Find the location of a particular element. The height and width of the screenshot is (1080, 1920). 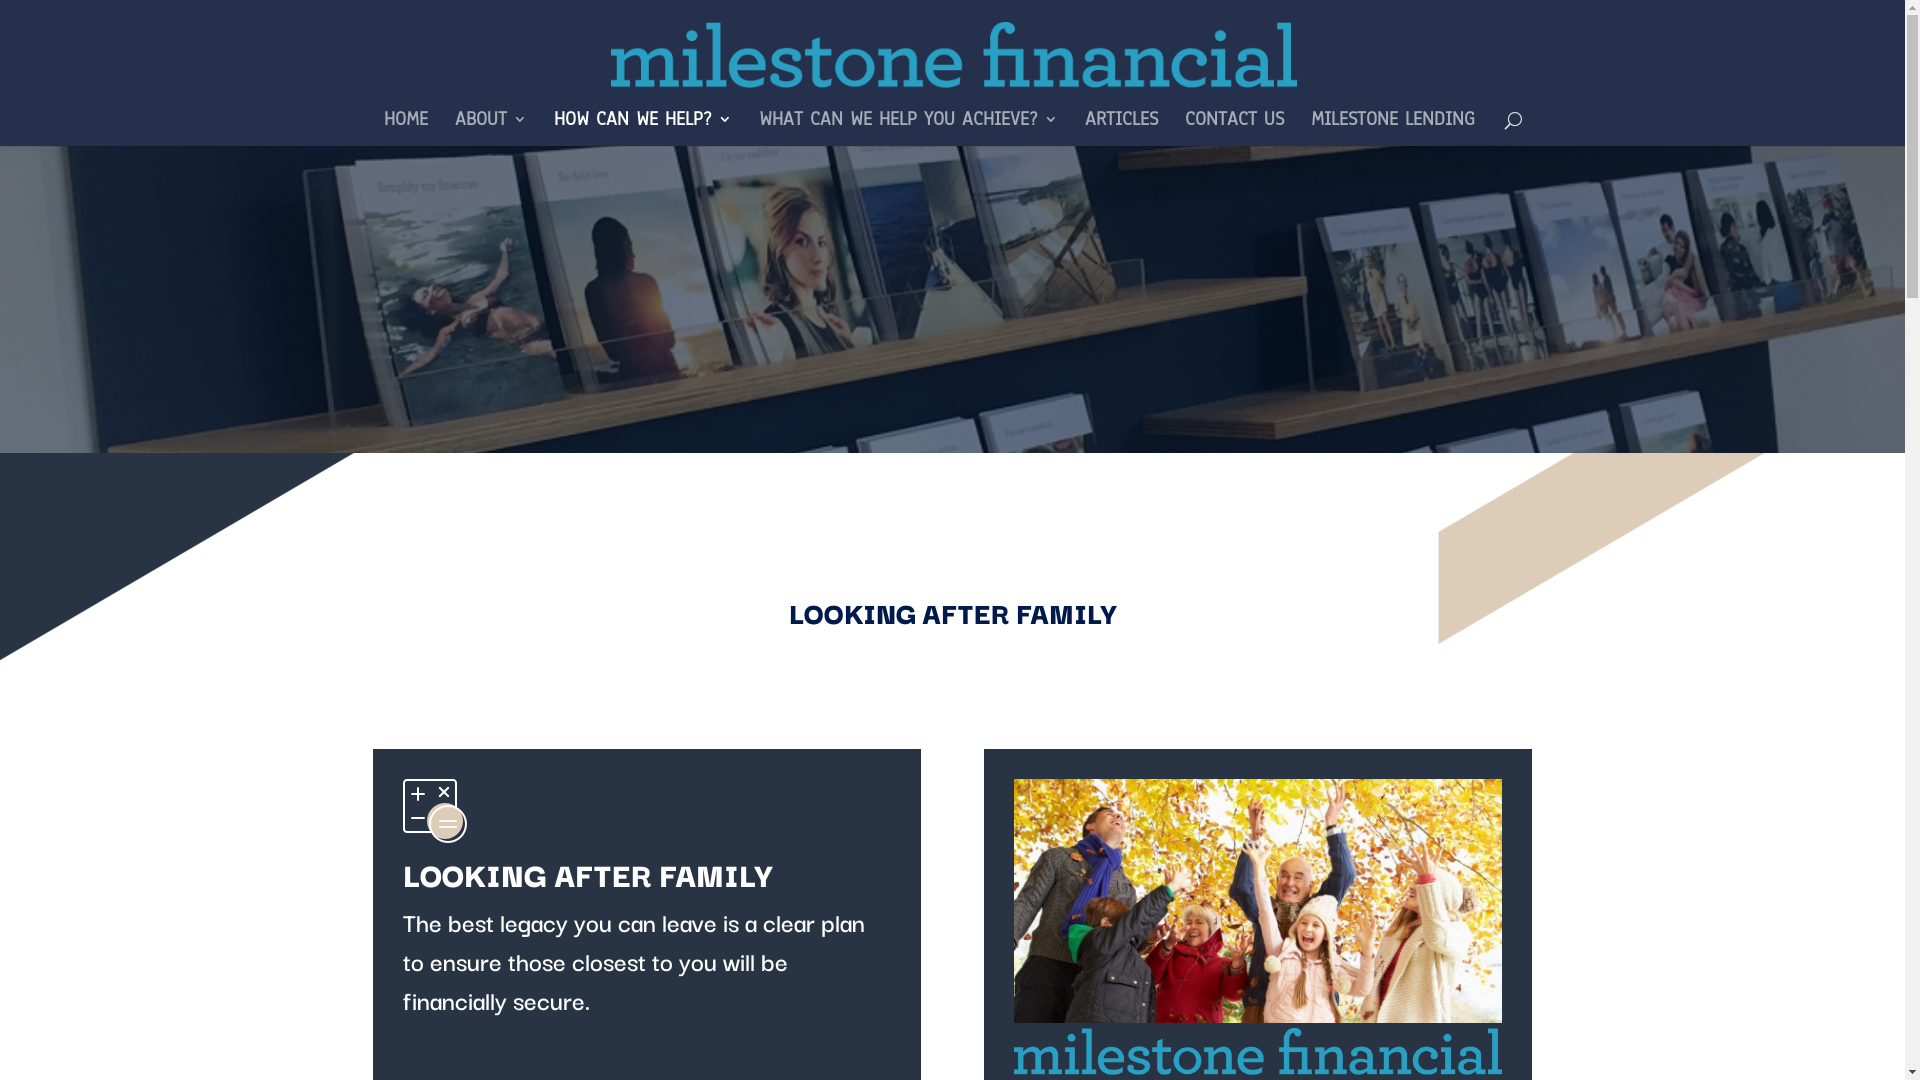

CONTACT US is located at coordinates (1234, 129).